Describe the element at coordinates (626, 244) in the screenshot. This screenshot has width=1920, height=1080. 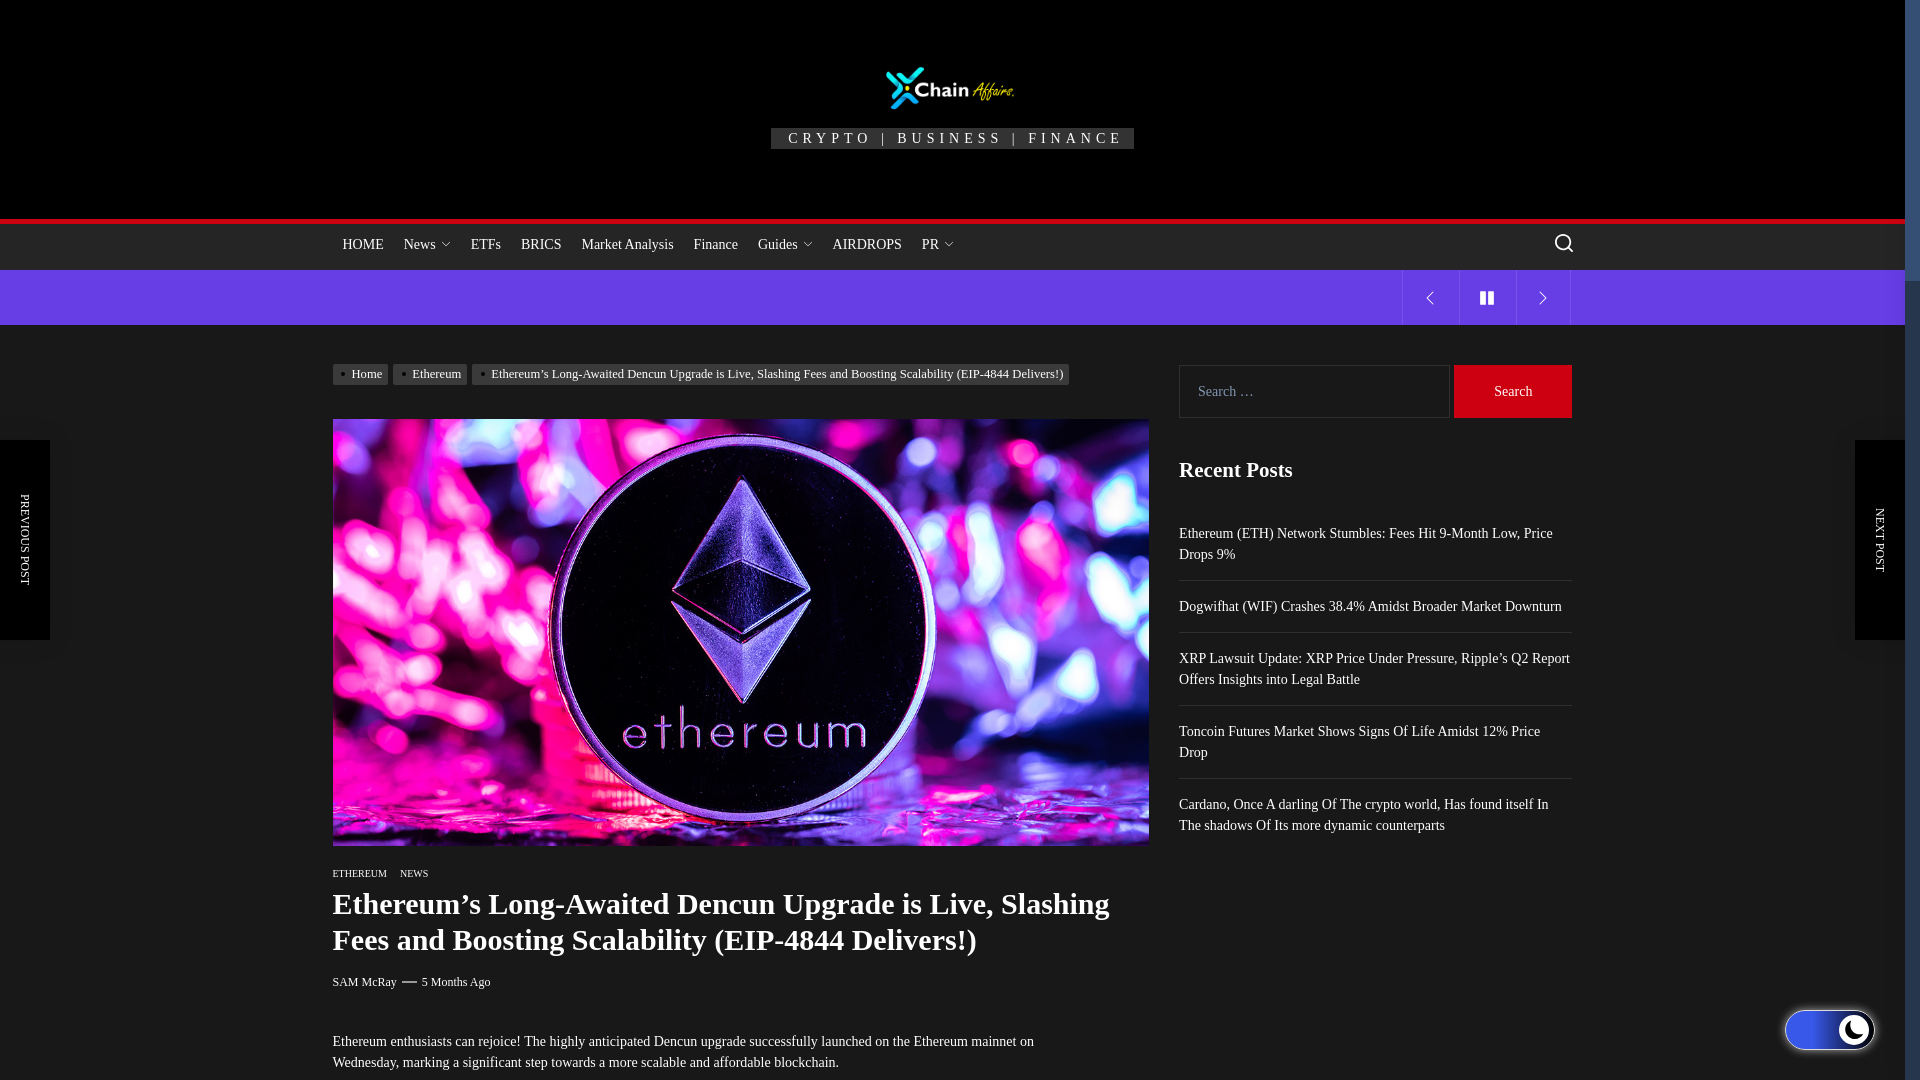
I see `Market Analysis` at that location.